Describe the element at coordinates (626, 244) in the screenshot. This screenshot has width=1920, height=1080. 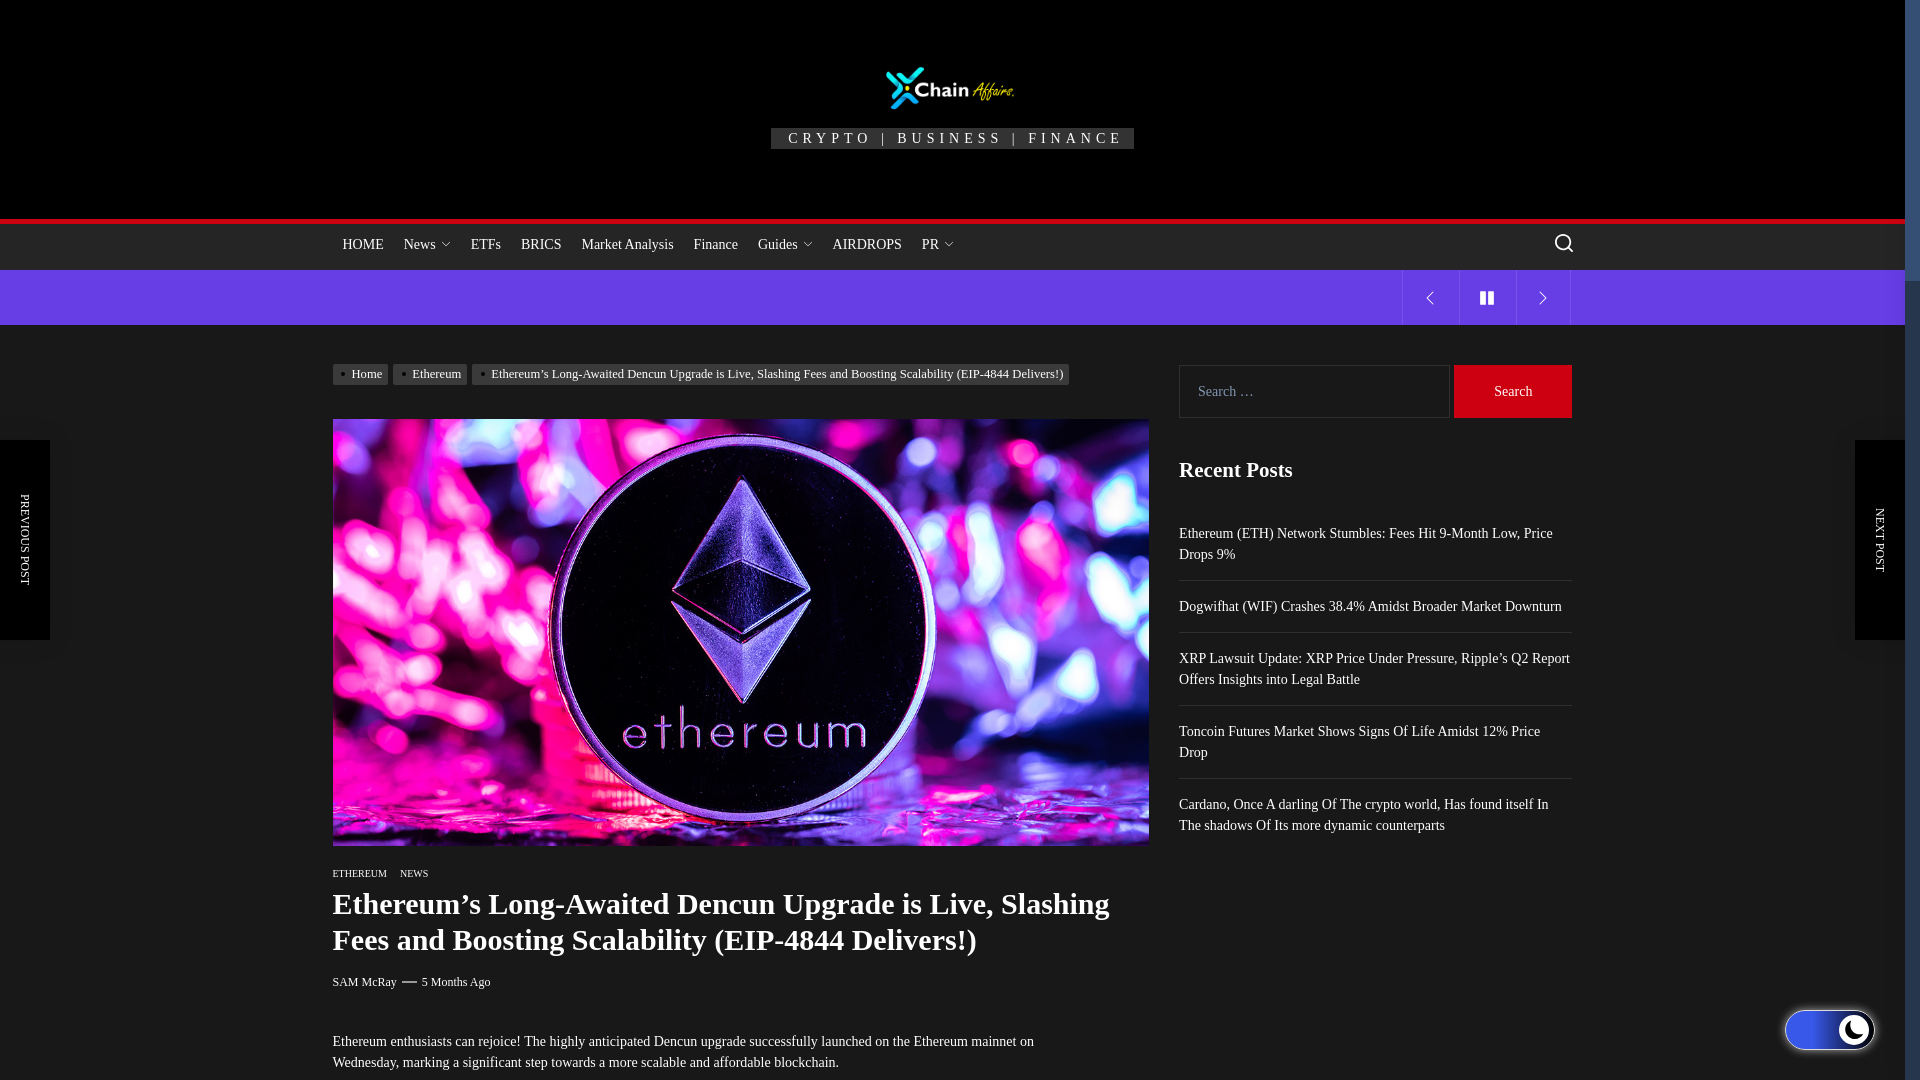
I see `Market Analysis` at that location.